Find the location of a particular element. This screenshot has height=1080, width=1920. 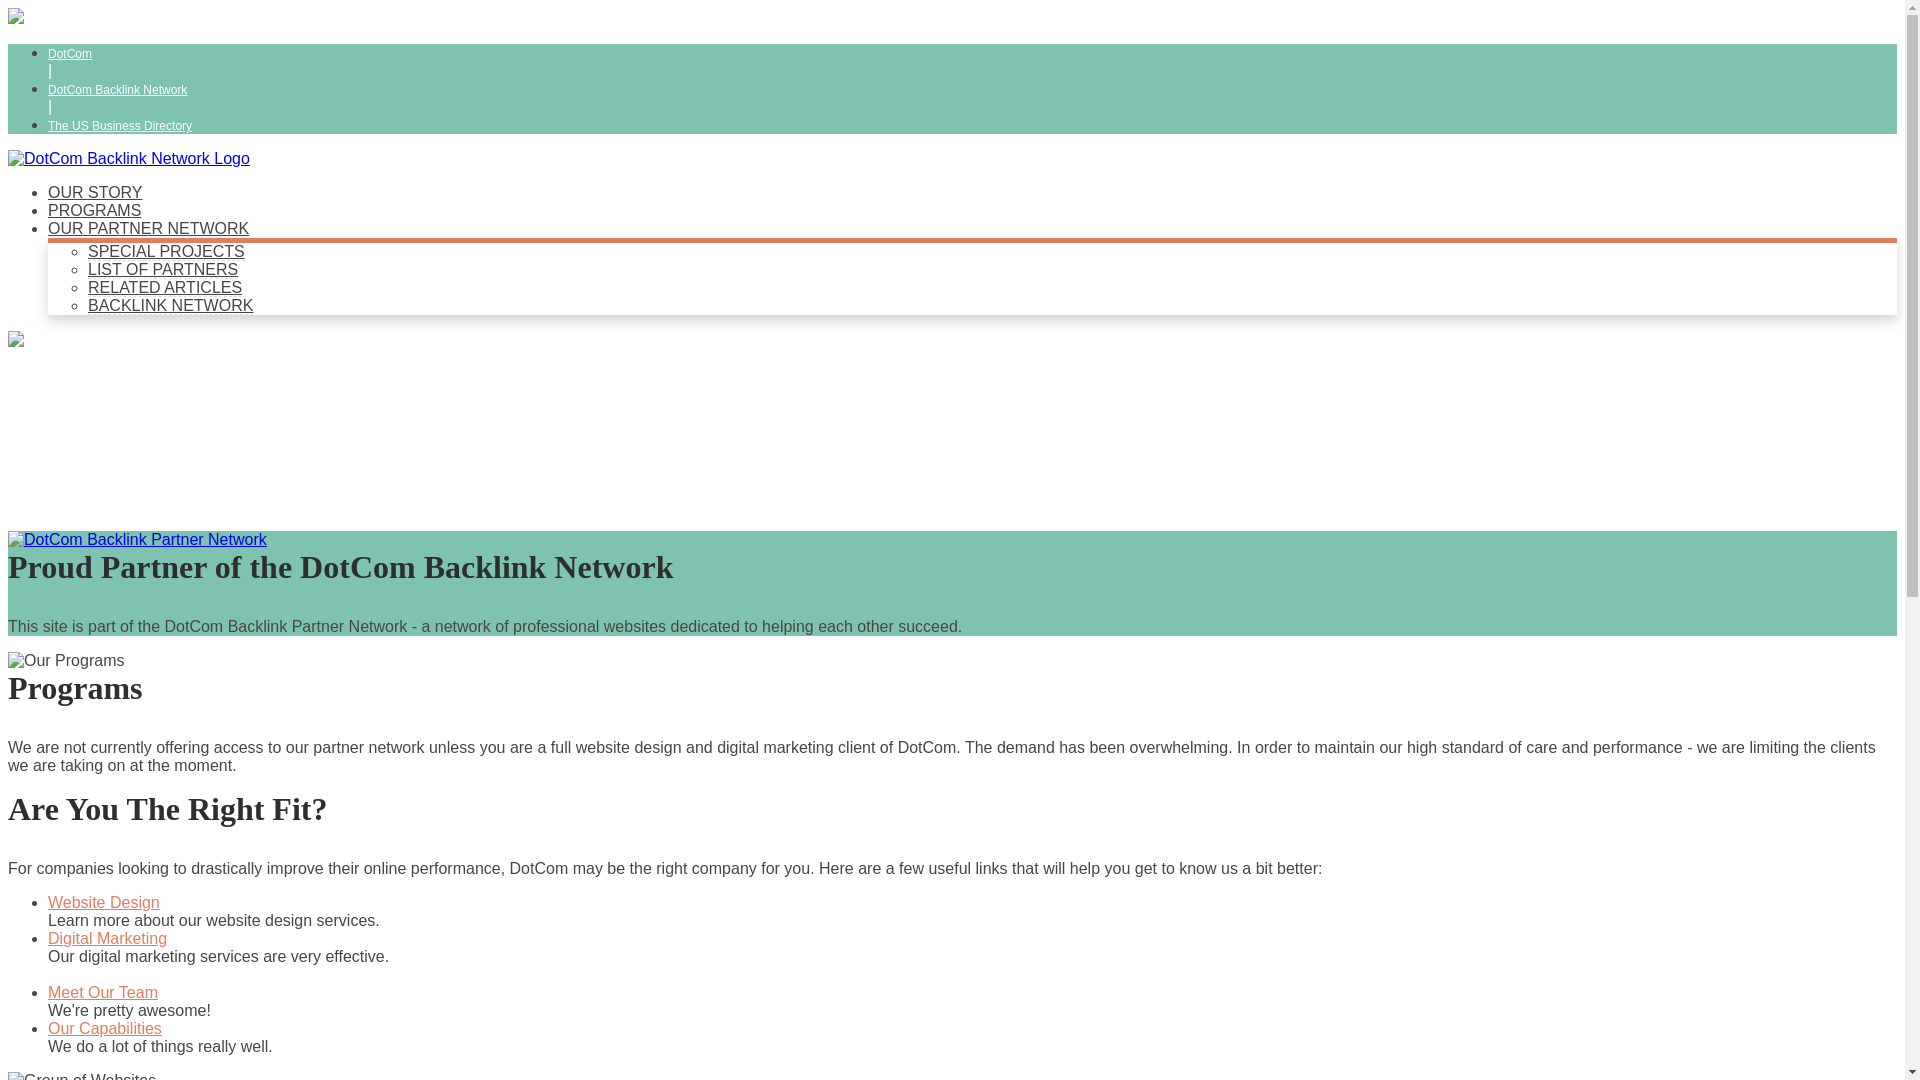

RELATED ARTICLES is located at coordinates (164, 288).